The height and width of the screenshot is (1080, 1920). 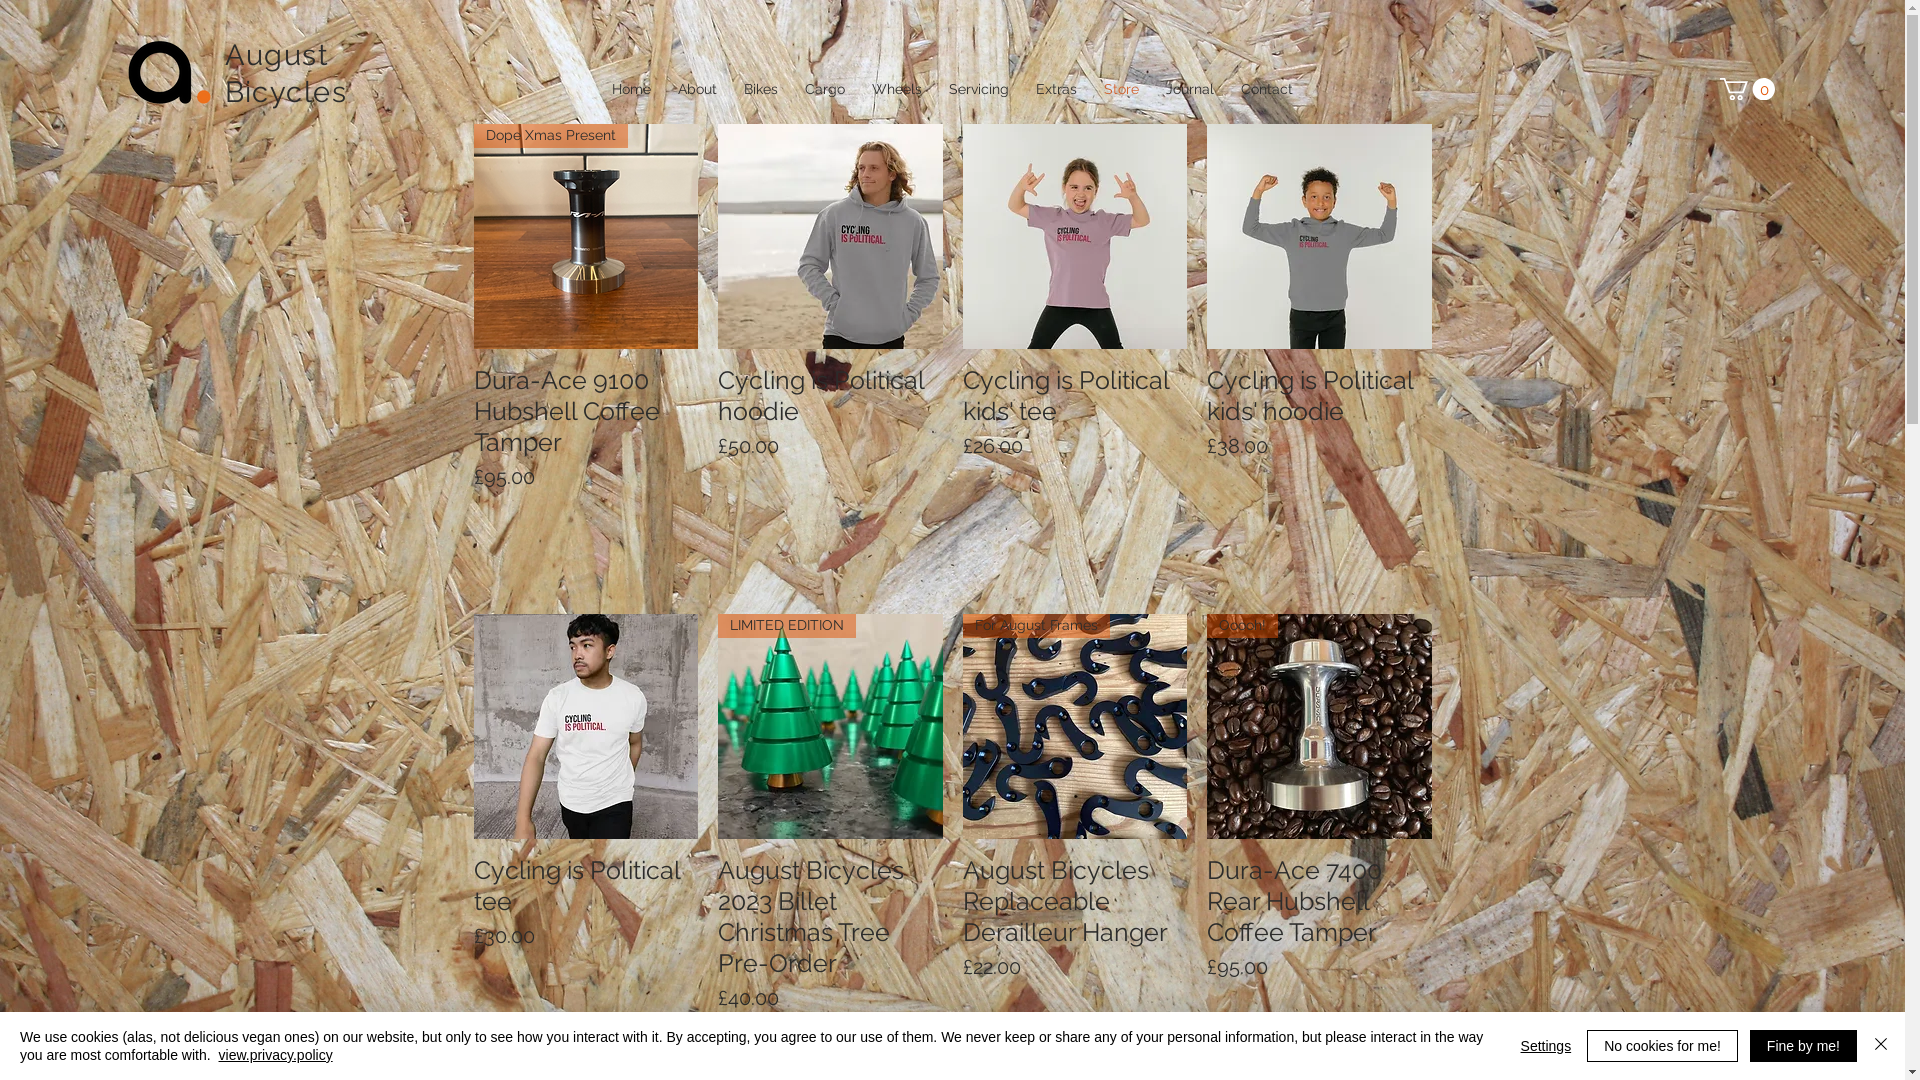 What do you see at coordinates (276, 1055) in the screenshot?
I see `view.privacy.policy` at bounding box center [276, 1055].